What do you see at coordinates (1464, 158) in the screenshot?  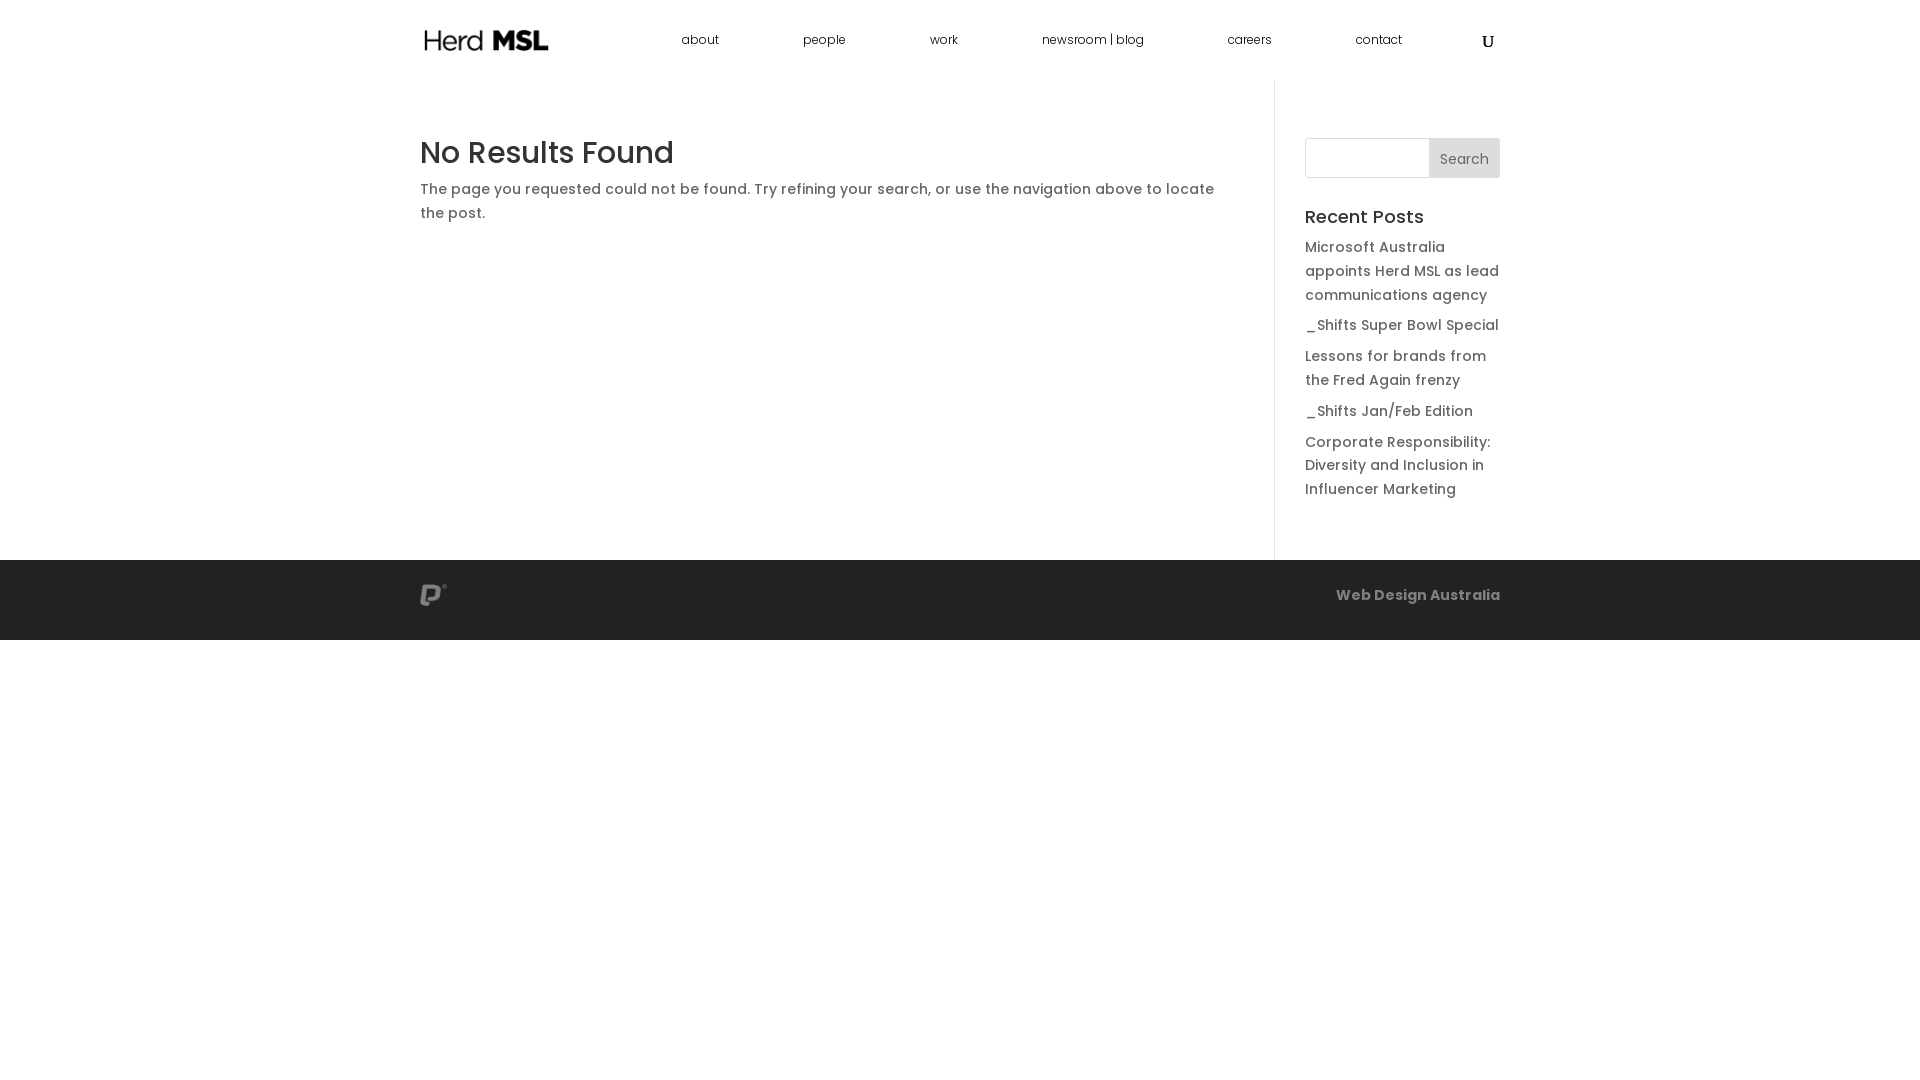 I see `Search` at bounding box center [1464, 158].